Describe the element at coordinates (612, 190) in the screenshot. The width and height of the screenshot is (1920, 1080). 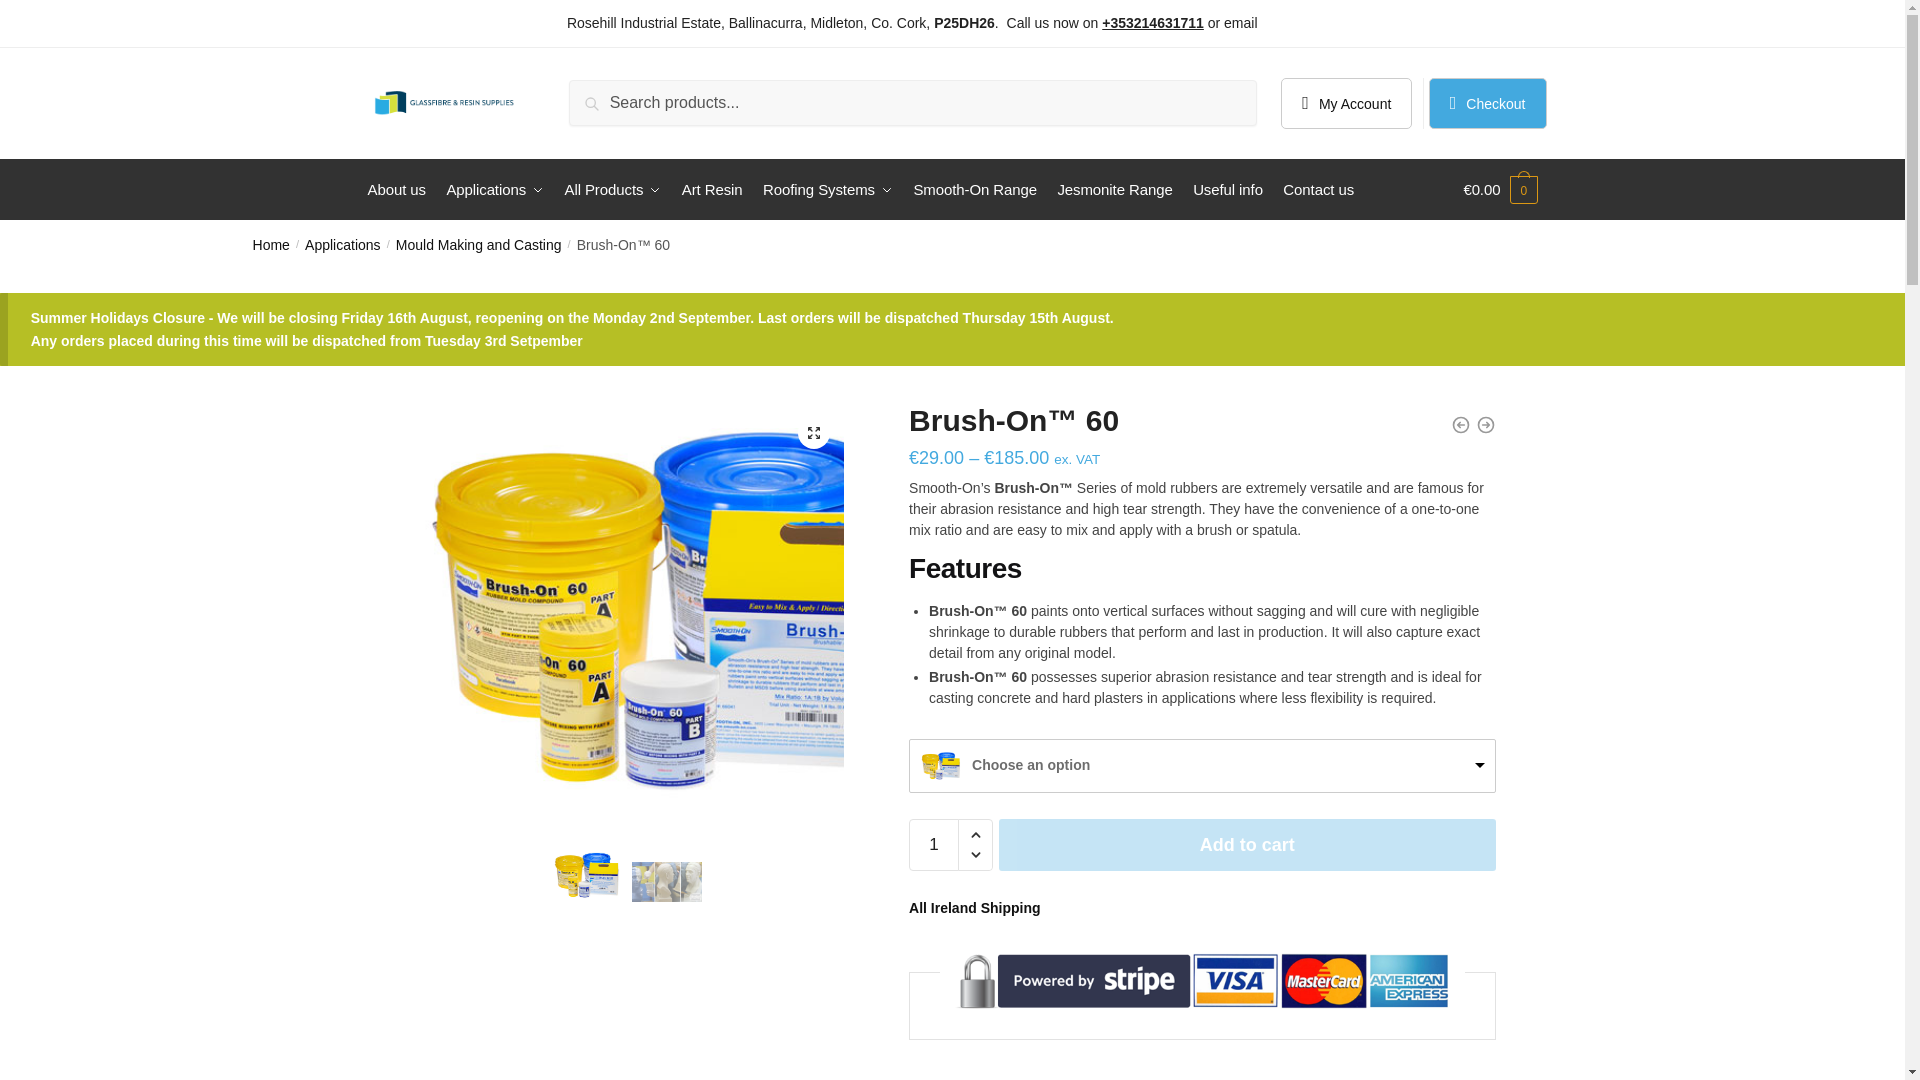
I see `All Products` at that location.